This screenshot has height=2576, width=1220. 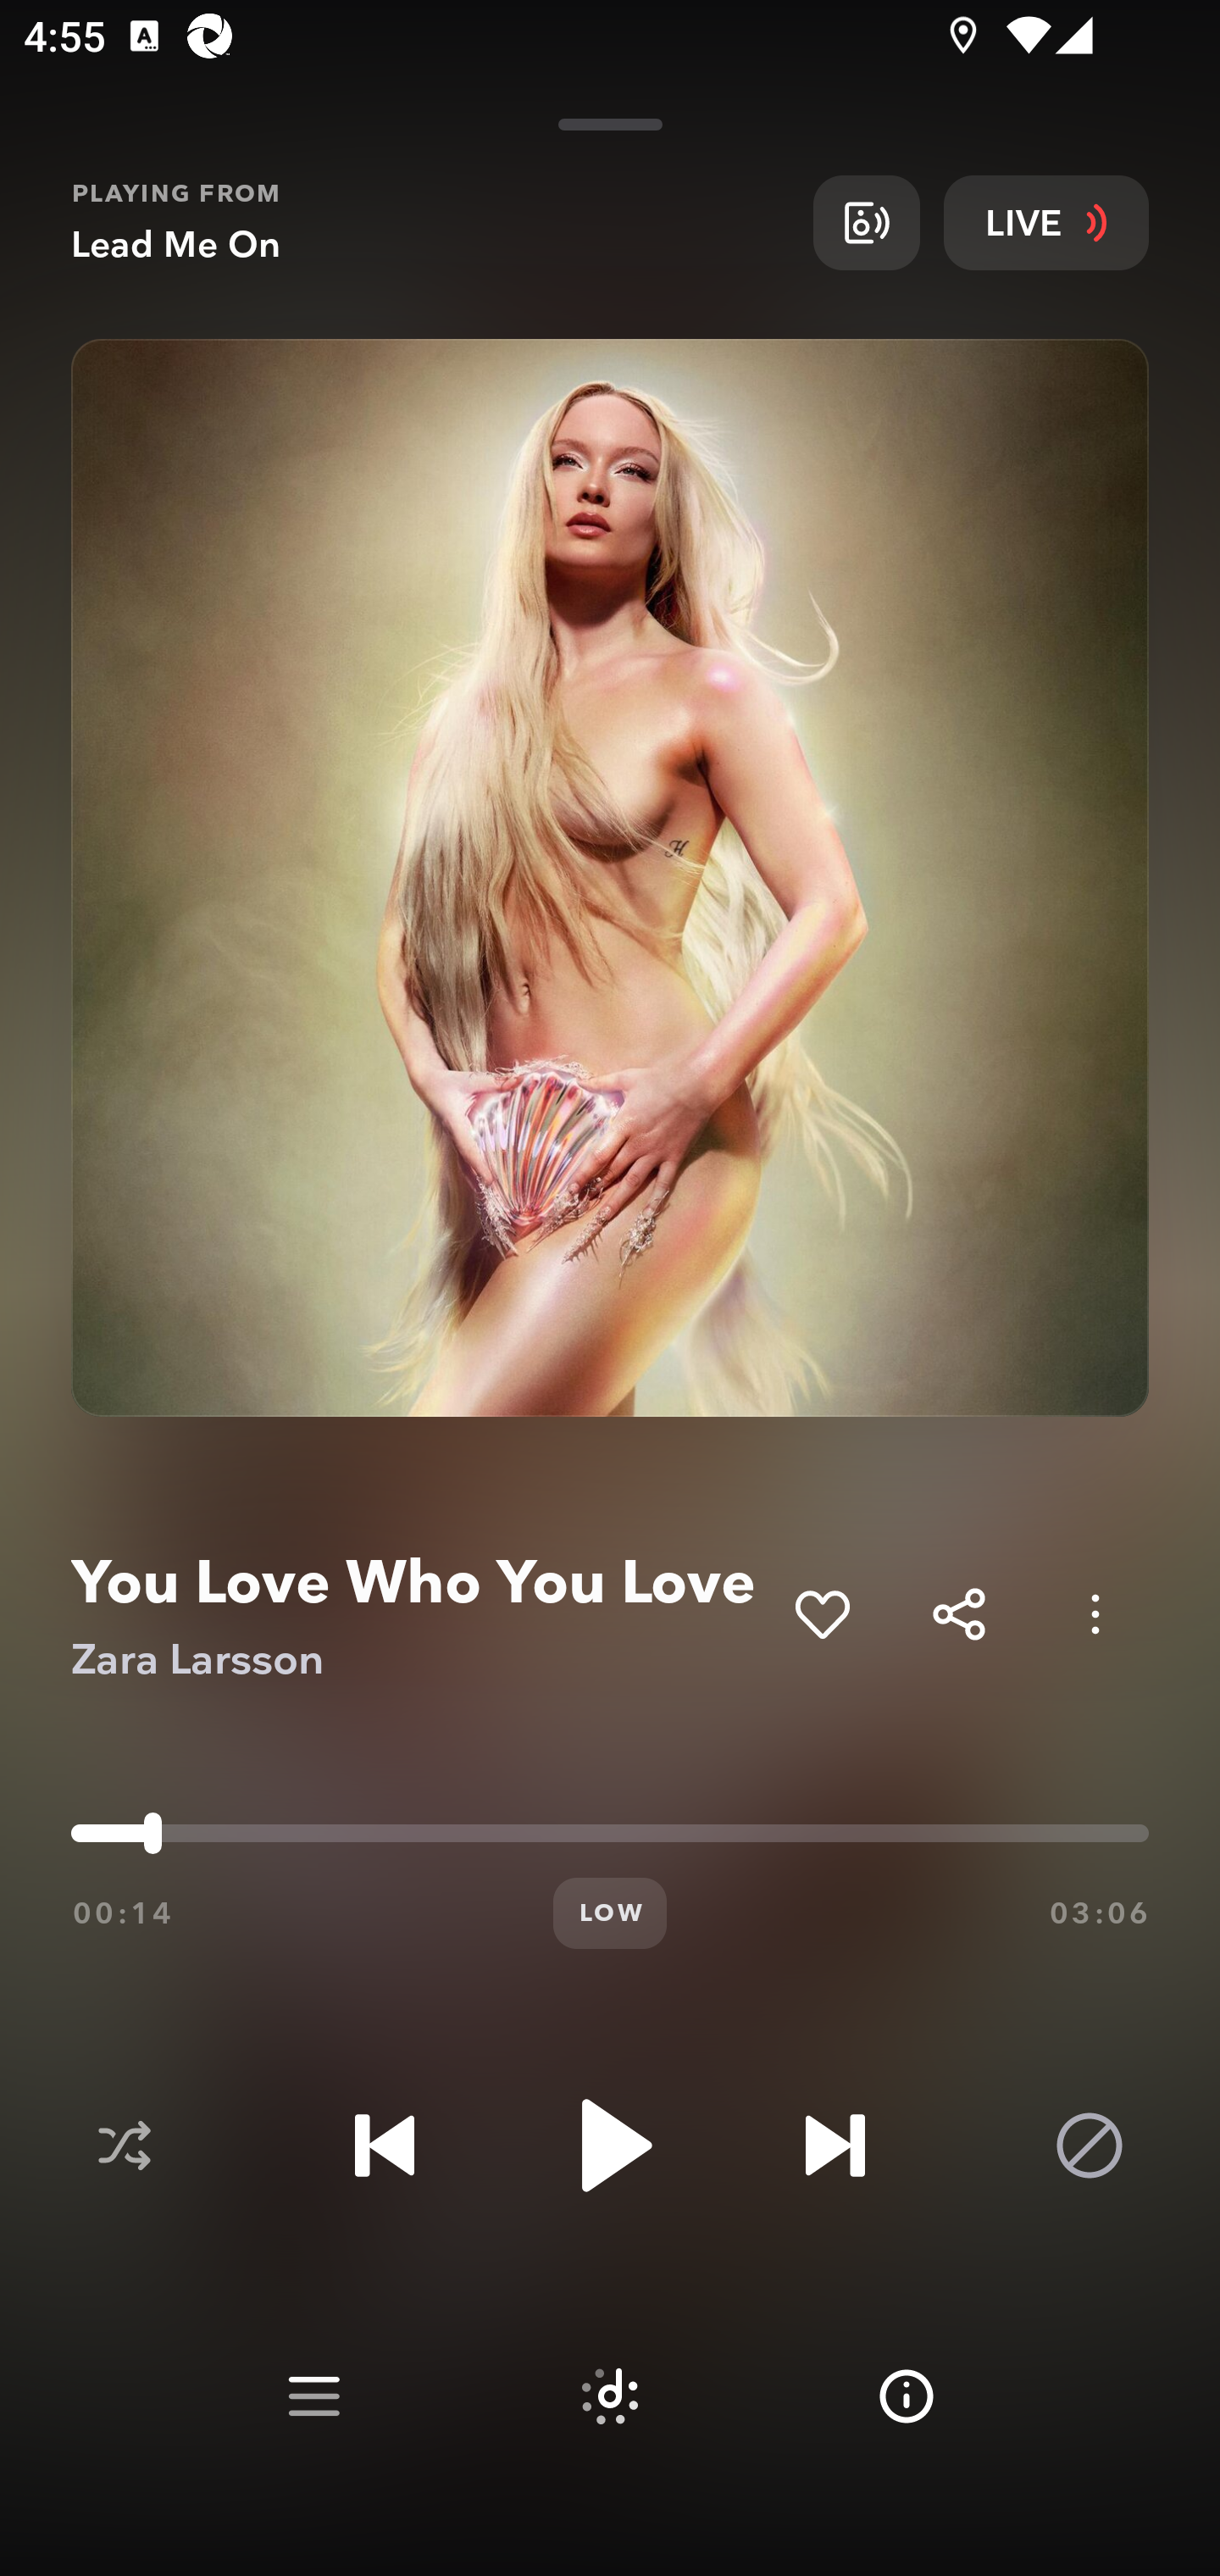 I want to click on PLAYING FROM Lead Me On, so click(x=430, y=222).